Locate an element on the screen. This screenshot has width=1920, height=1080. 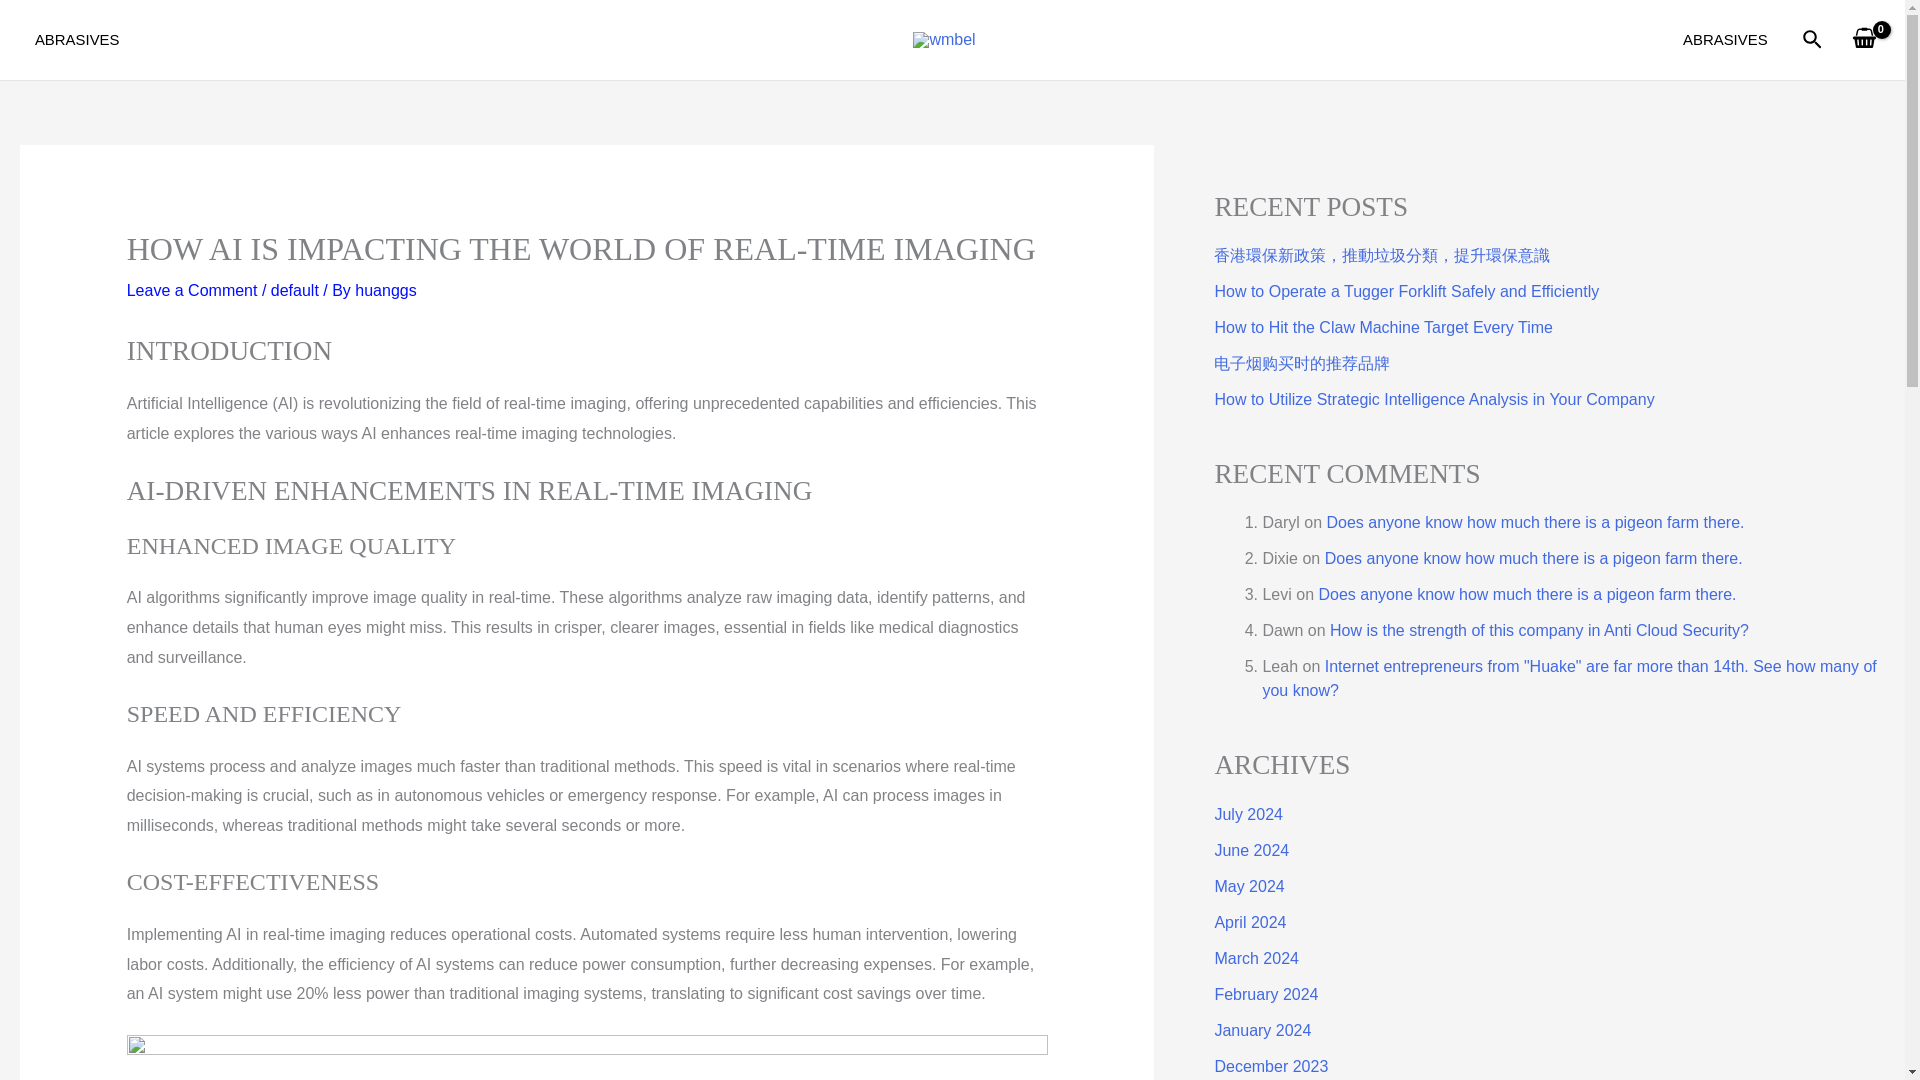
ABRASIVES is located at coordinates (1724, 40).